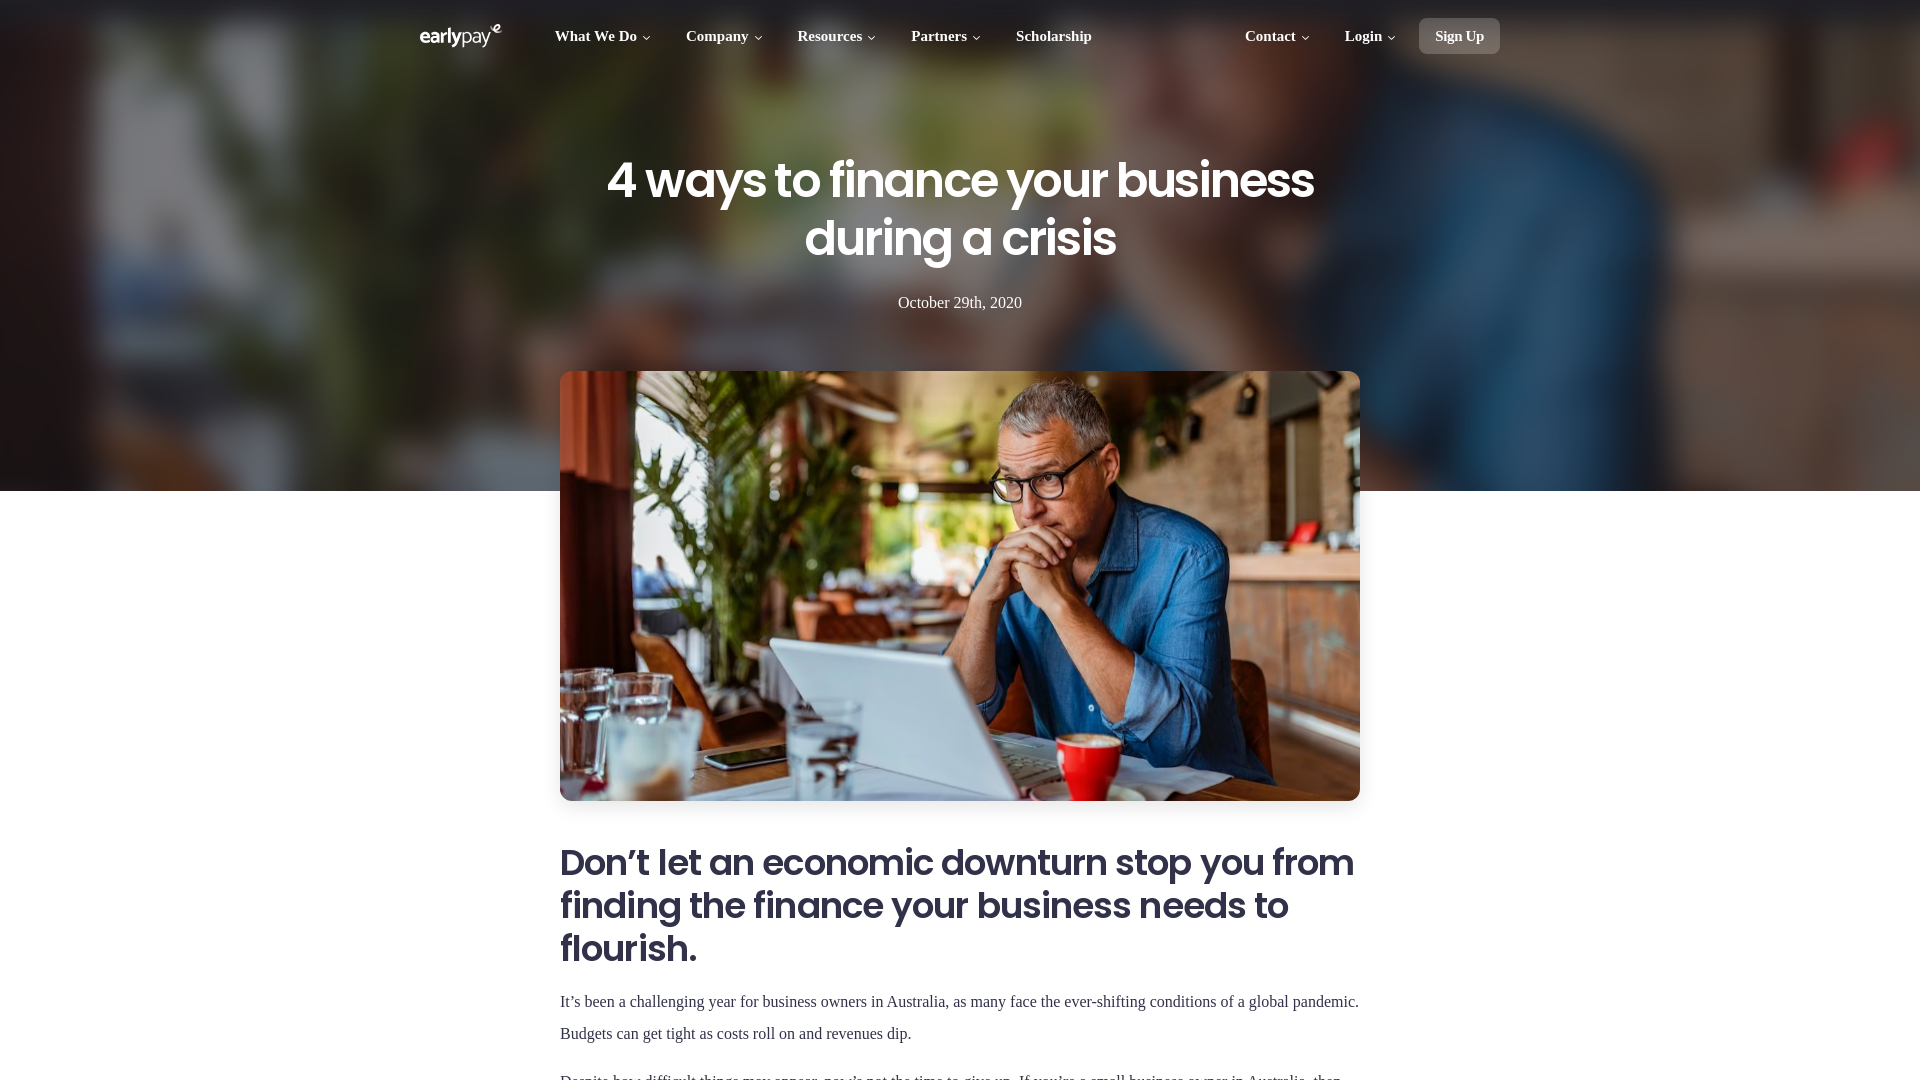  What do you see at coordinates (604, 36) in the screenshot?
I see `What We Do` at bounding box center [604, 36].